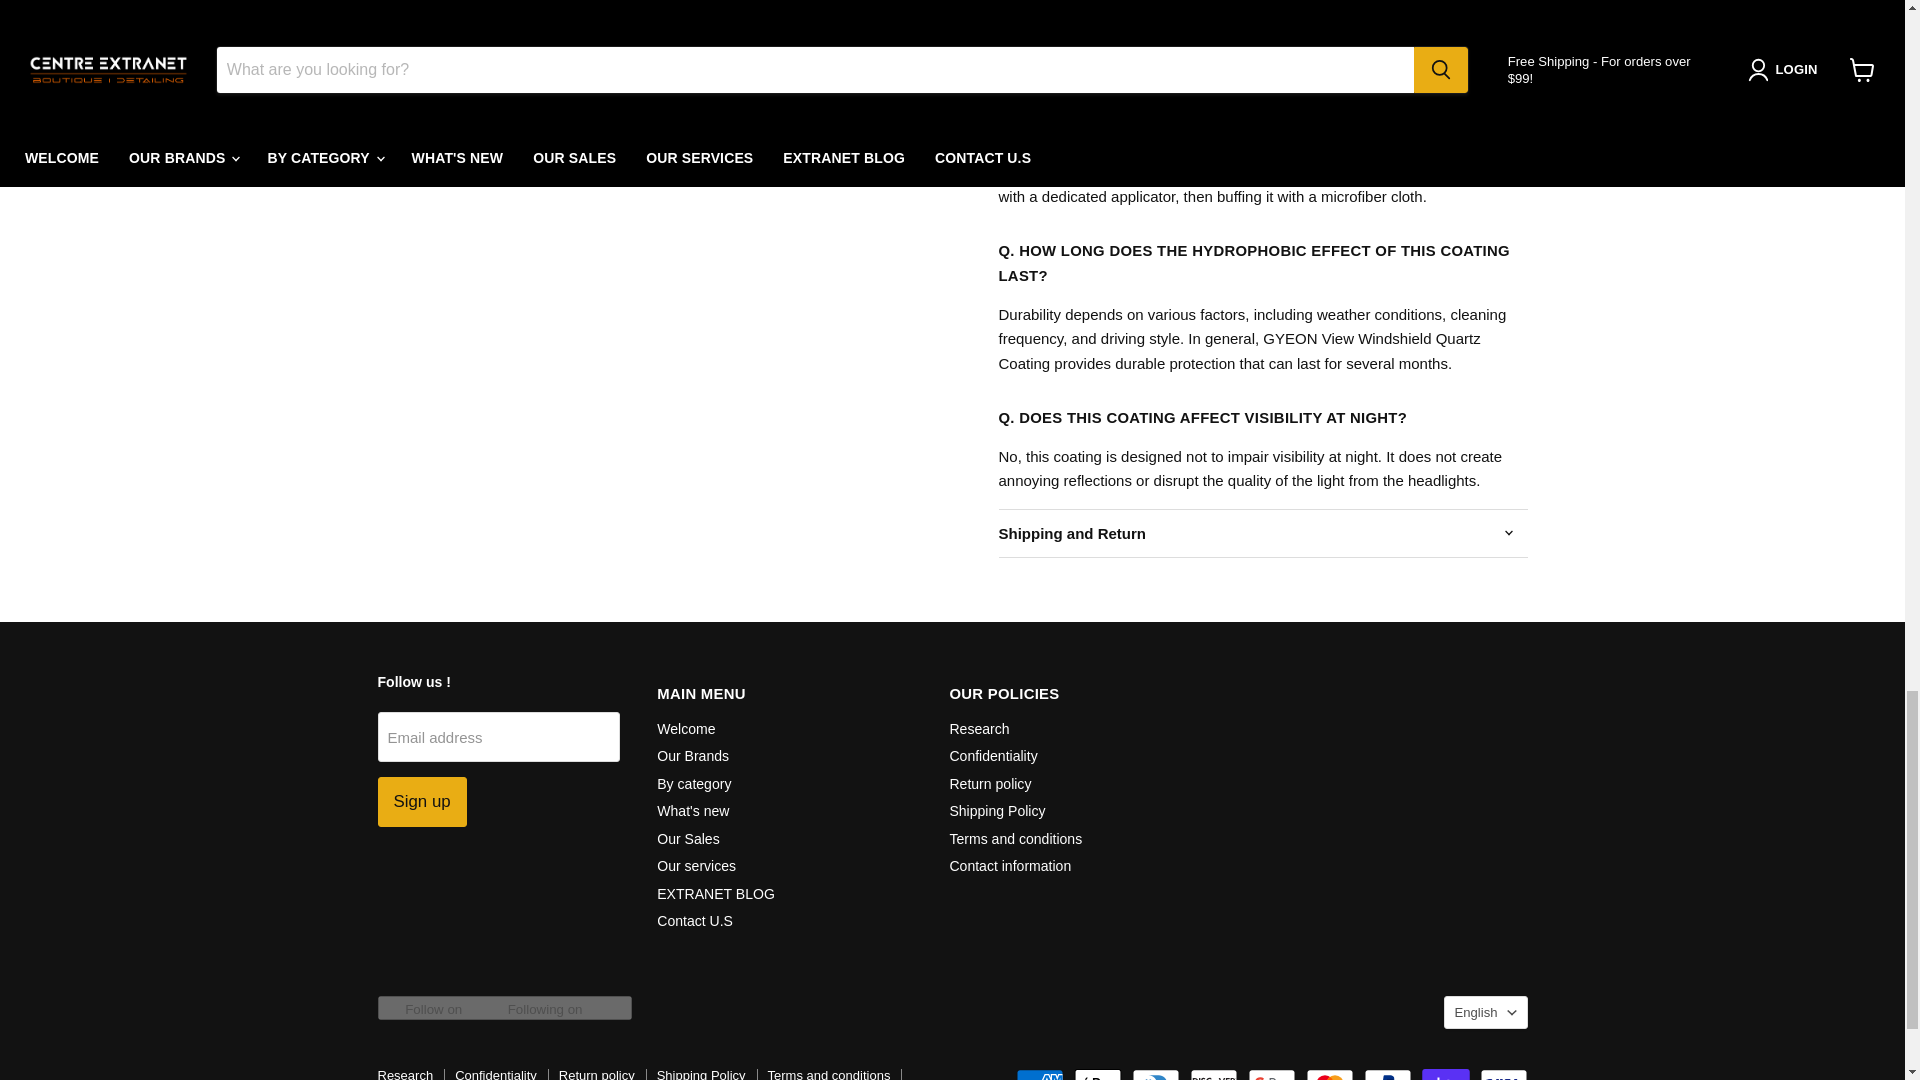 This screenshot has height=1080, width=1920. I want to click on Visa, so click(1504, 1074).